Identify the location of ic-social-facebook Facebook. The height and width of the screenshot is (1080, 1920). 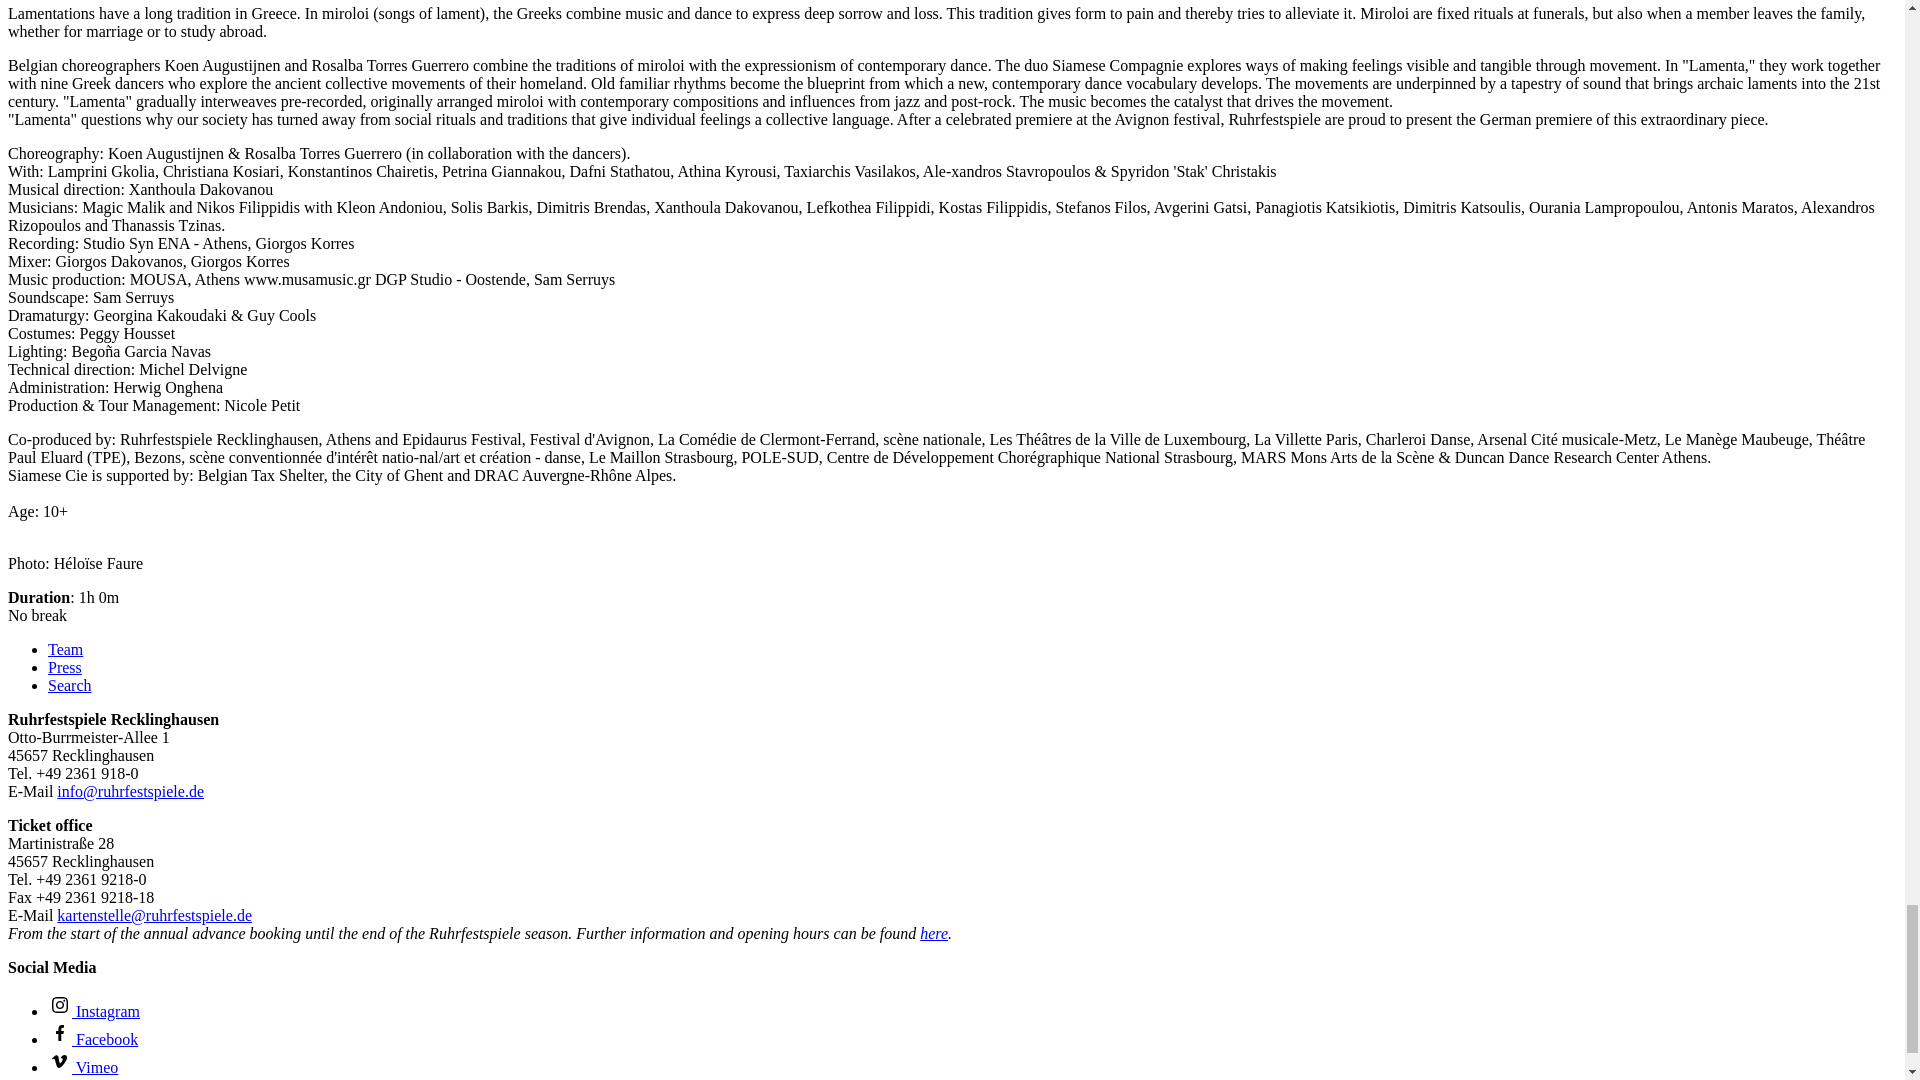
(93, 1039).